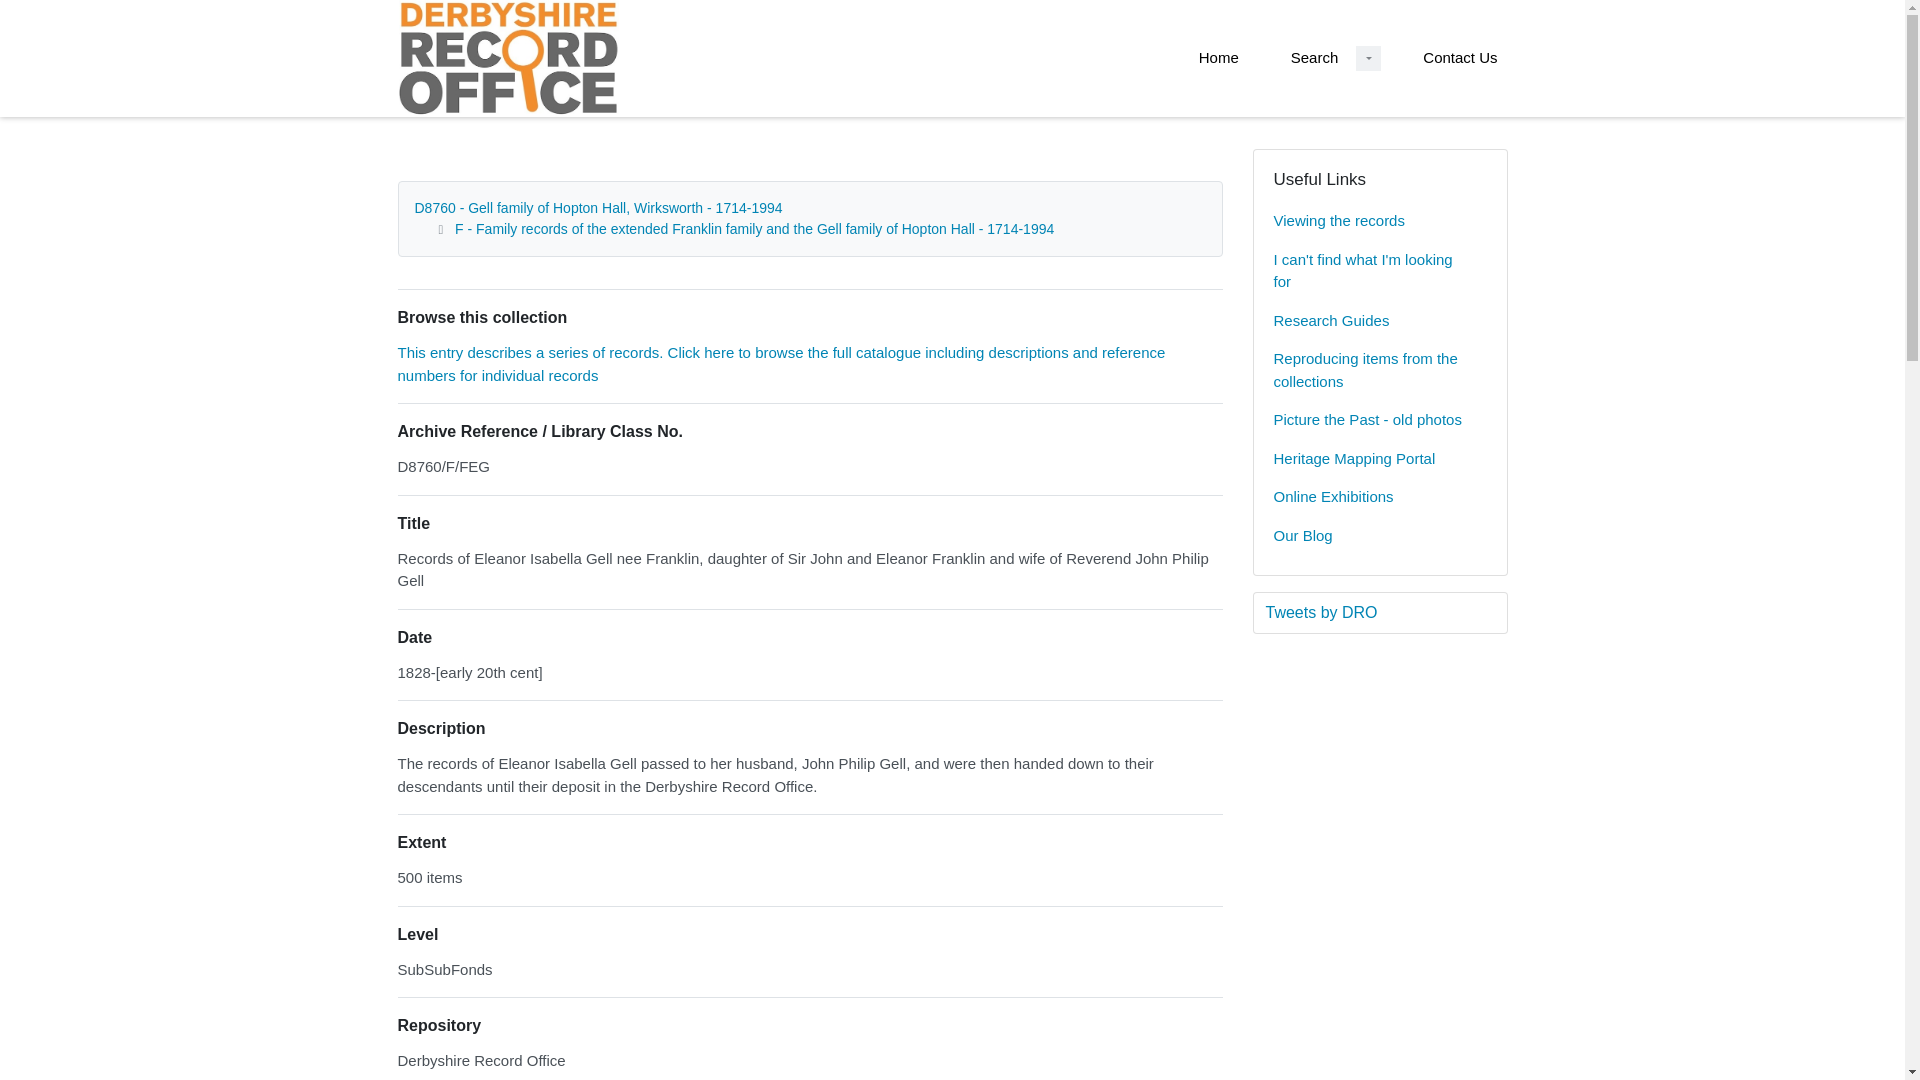 The width and height of the screenshot is (1920, 1080). Describe the element at coordinates (1380, 271) in the screenshot. I see `I can't find what I'm looking for` at that location.